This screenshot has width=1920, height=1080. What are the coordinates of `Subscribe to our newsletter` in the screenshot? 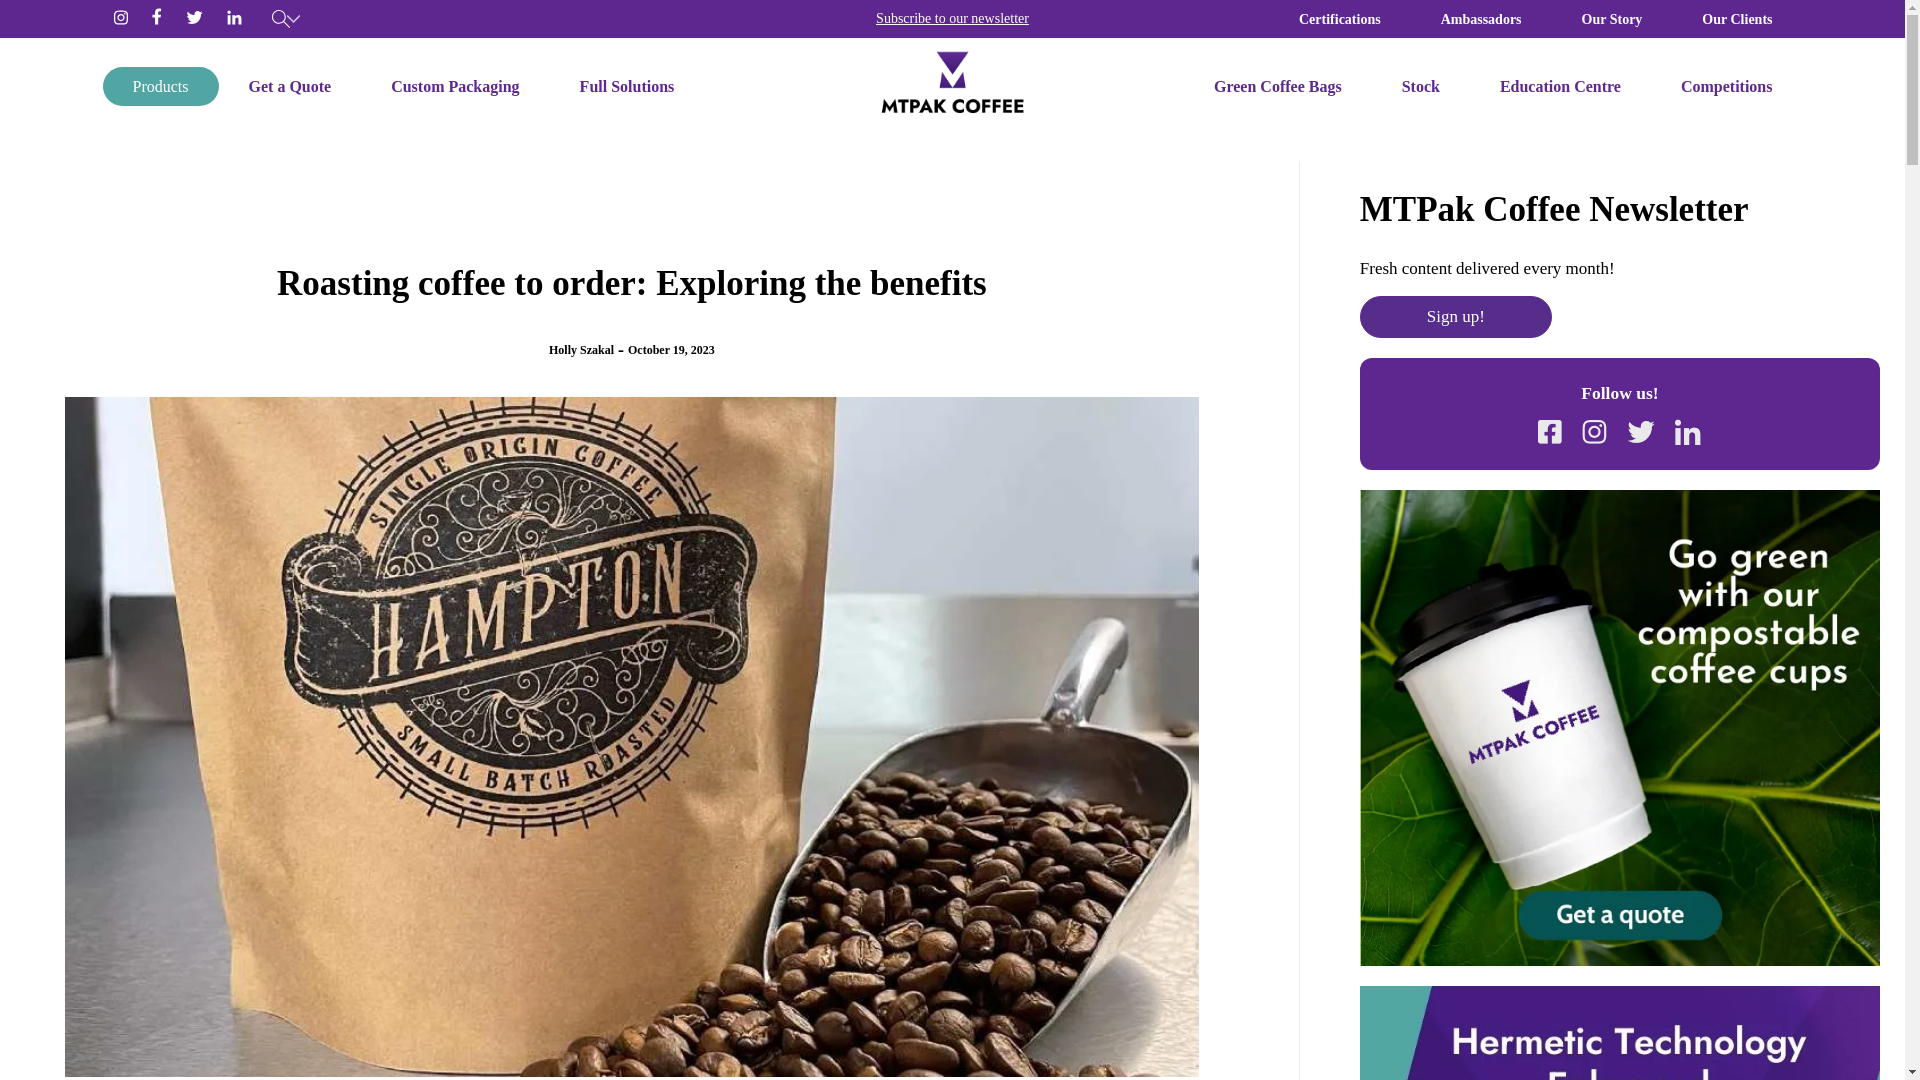 It's located at (952, 18).